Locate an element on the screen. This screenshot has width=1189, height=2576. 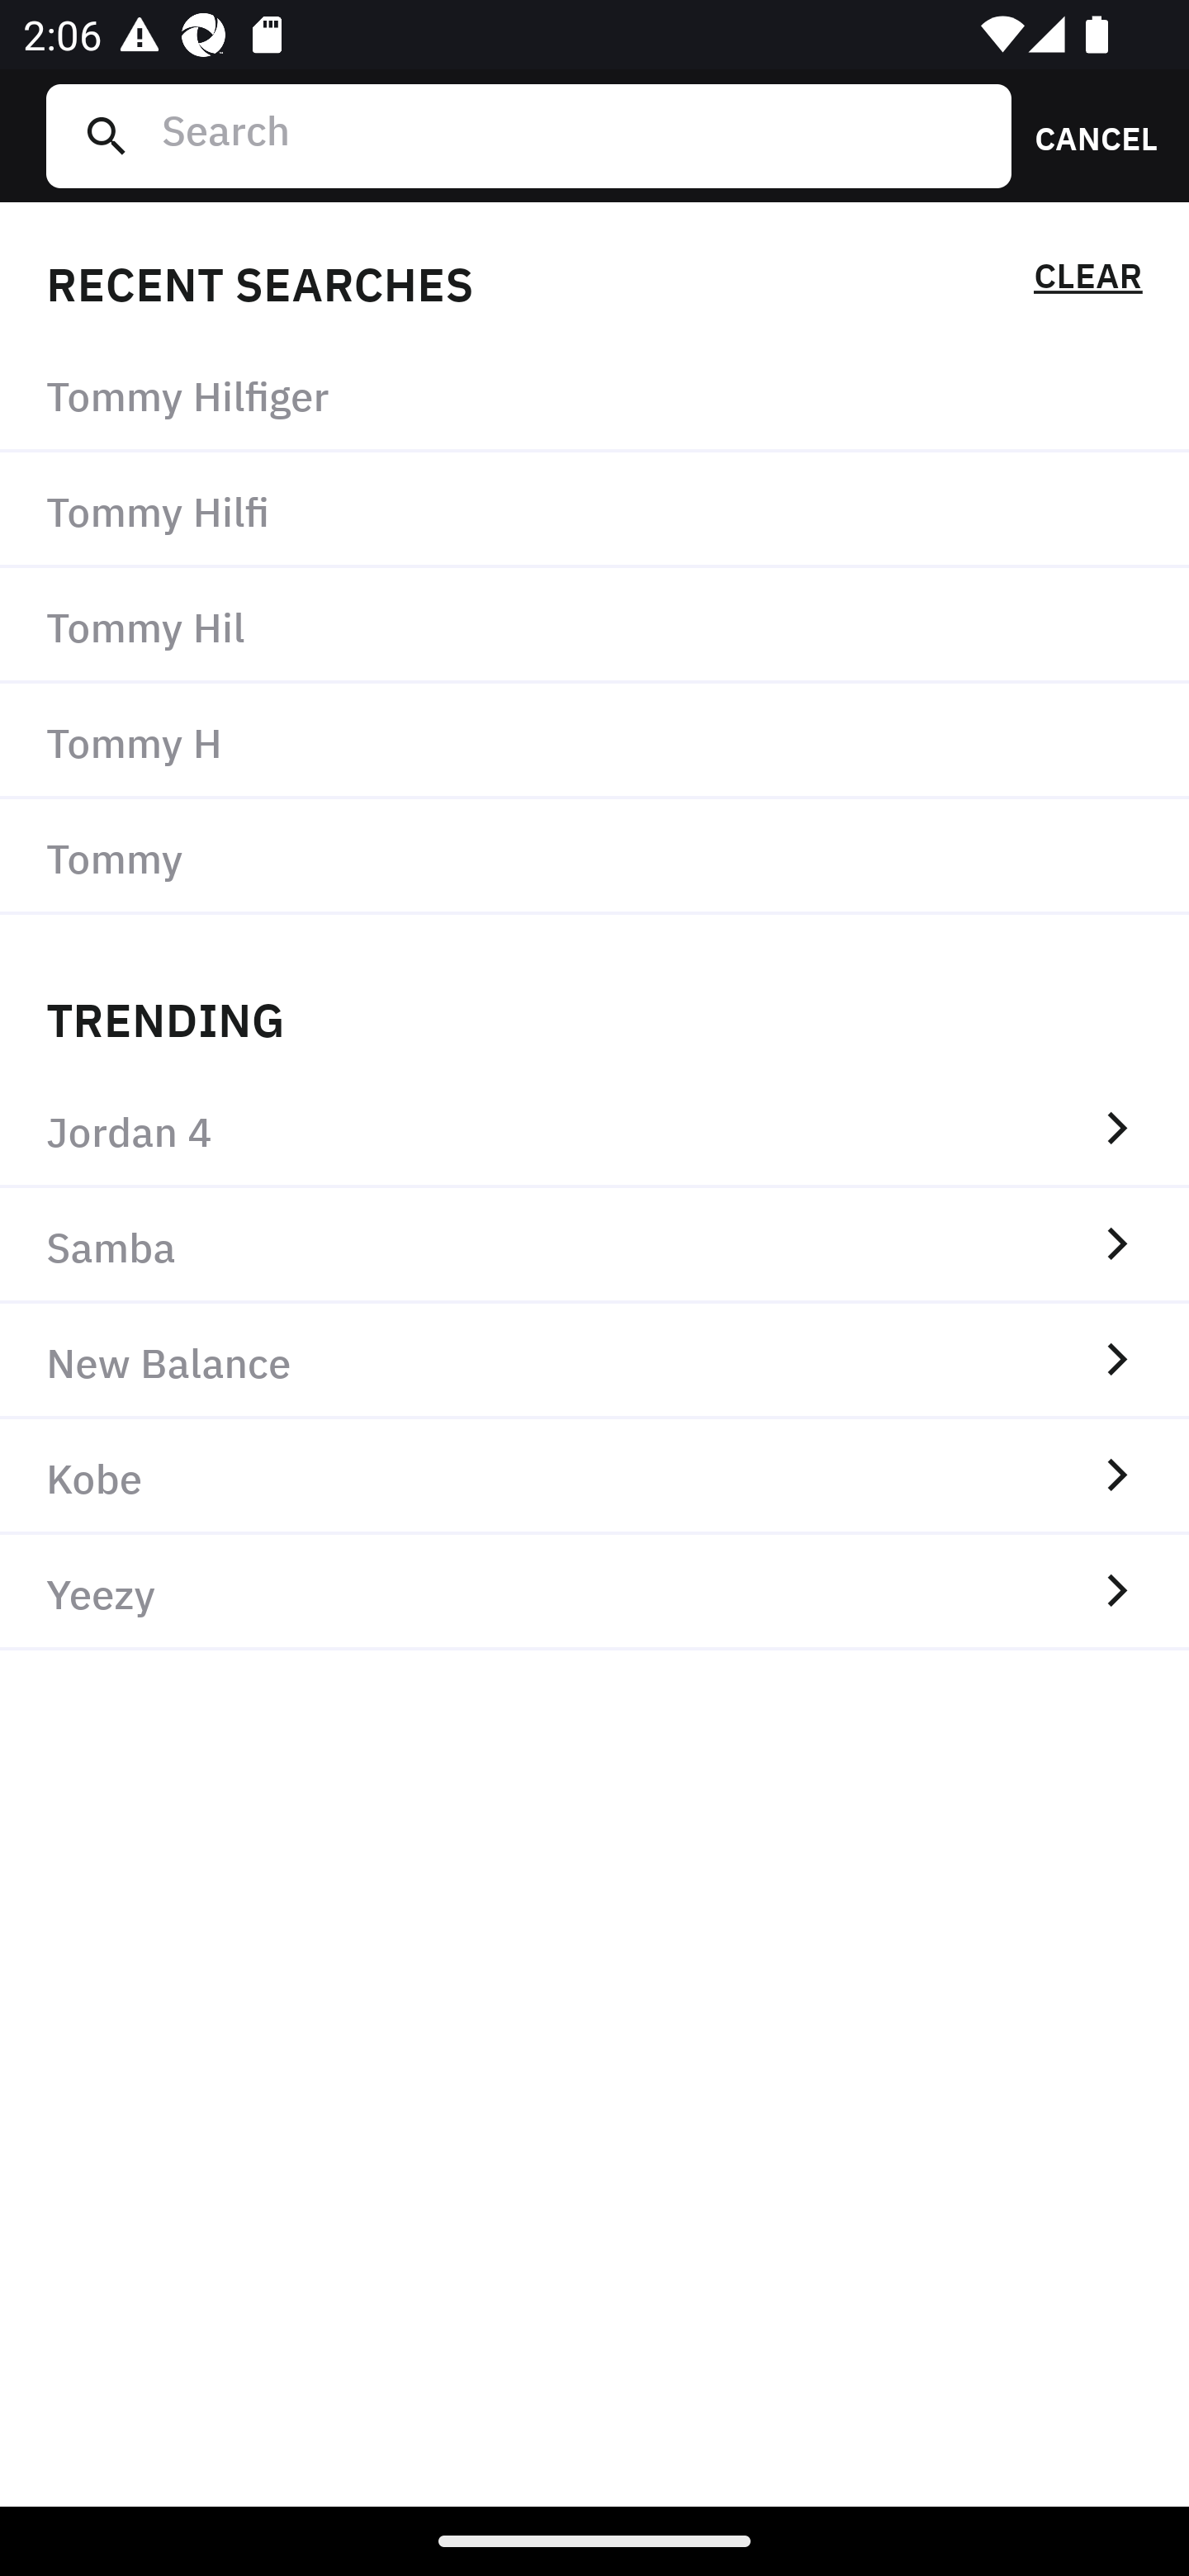
Yeezy  is located at coordinates (594, 1593).